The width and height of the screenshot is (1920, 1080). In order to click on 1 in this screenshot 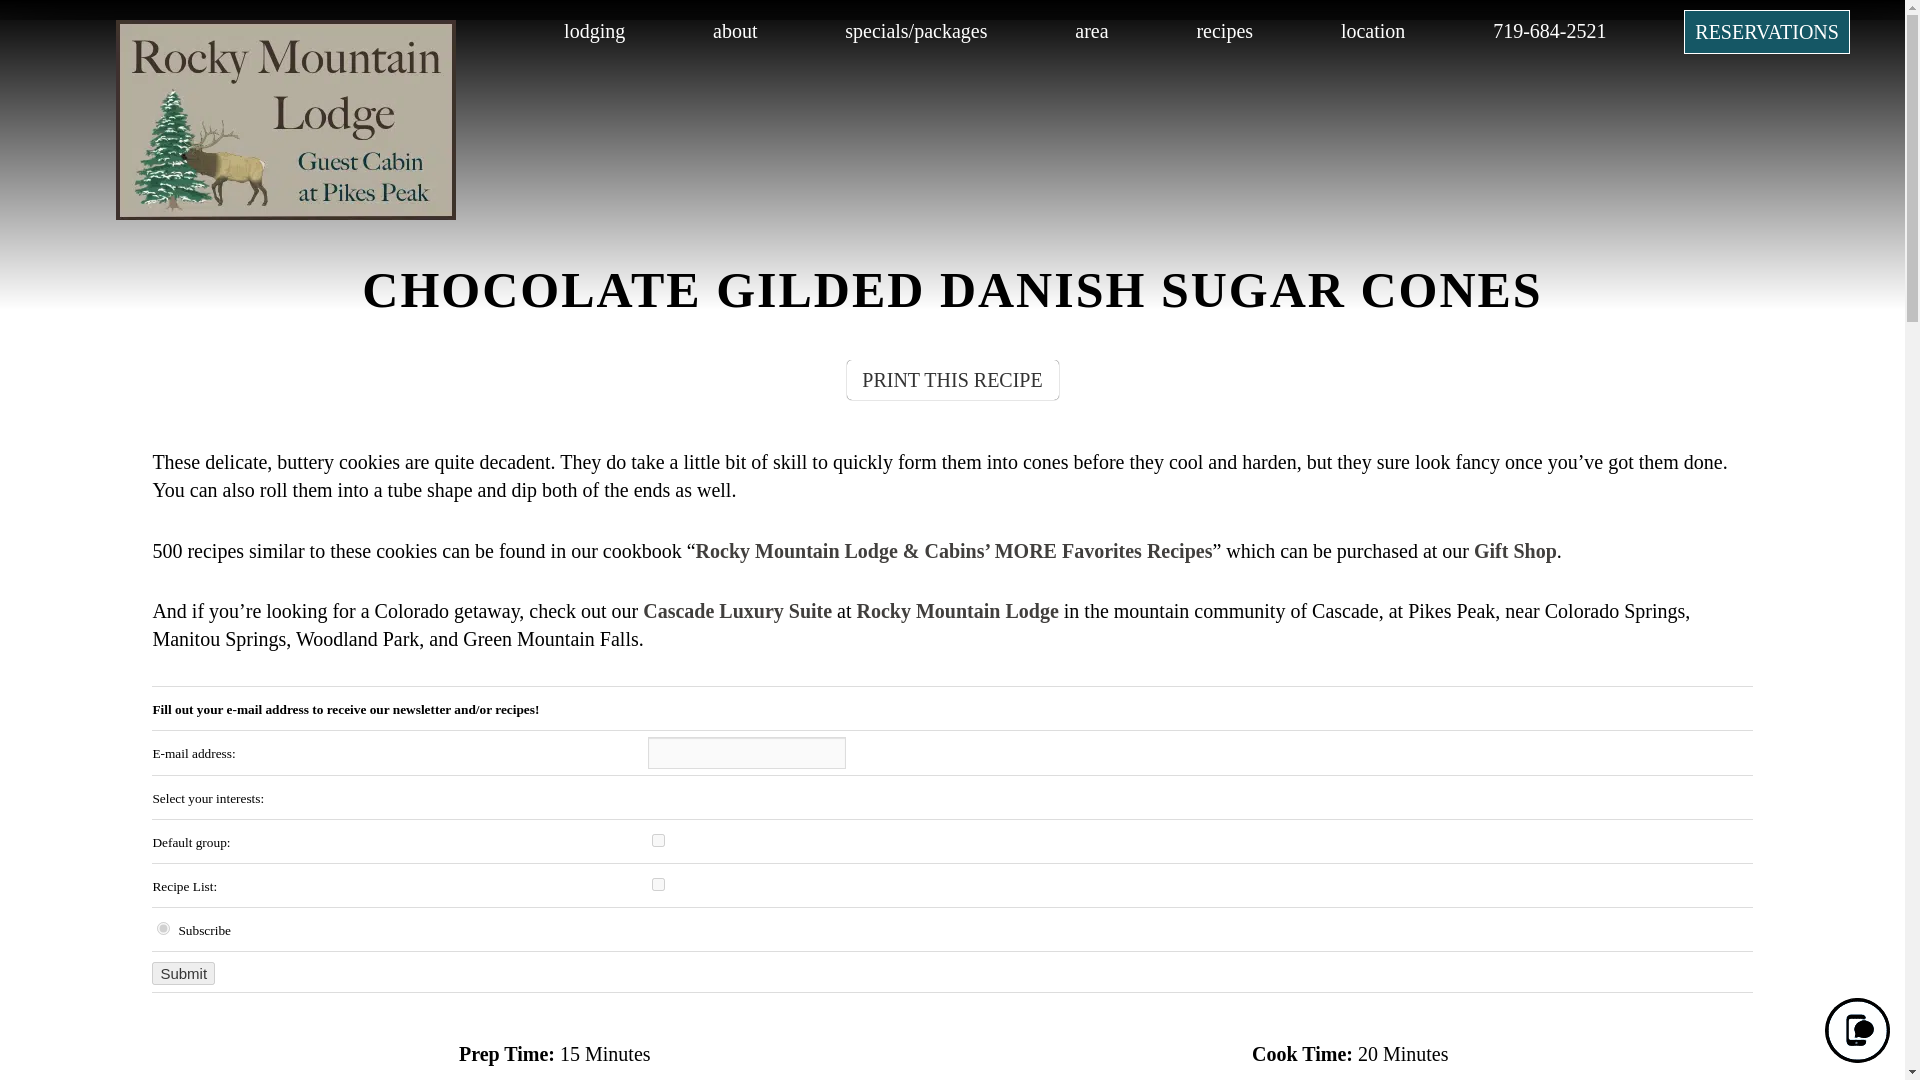, I will do `click(658, 840)`.